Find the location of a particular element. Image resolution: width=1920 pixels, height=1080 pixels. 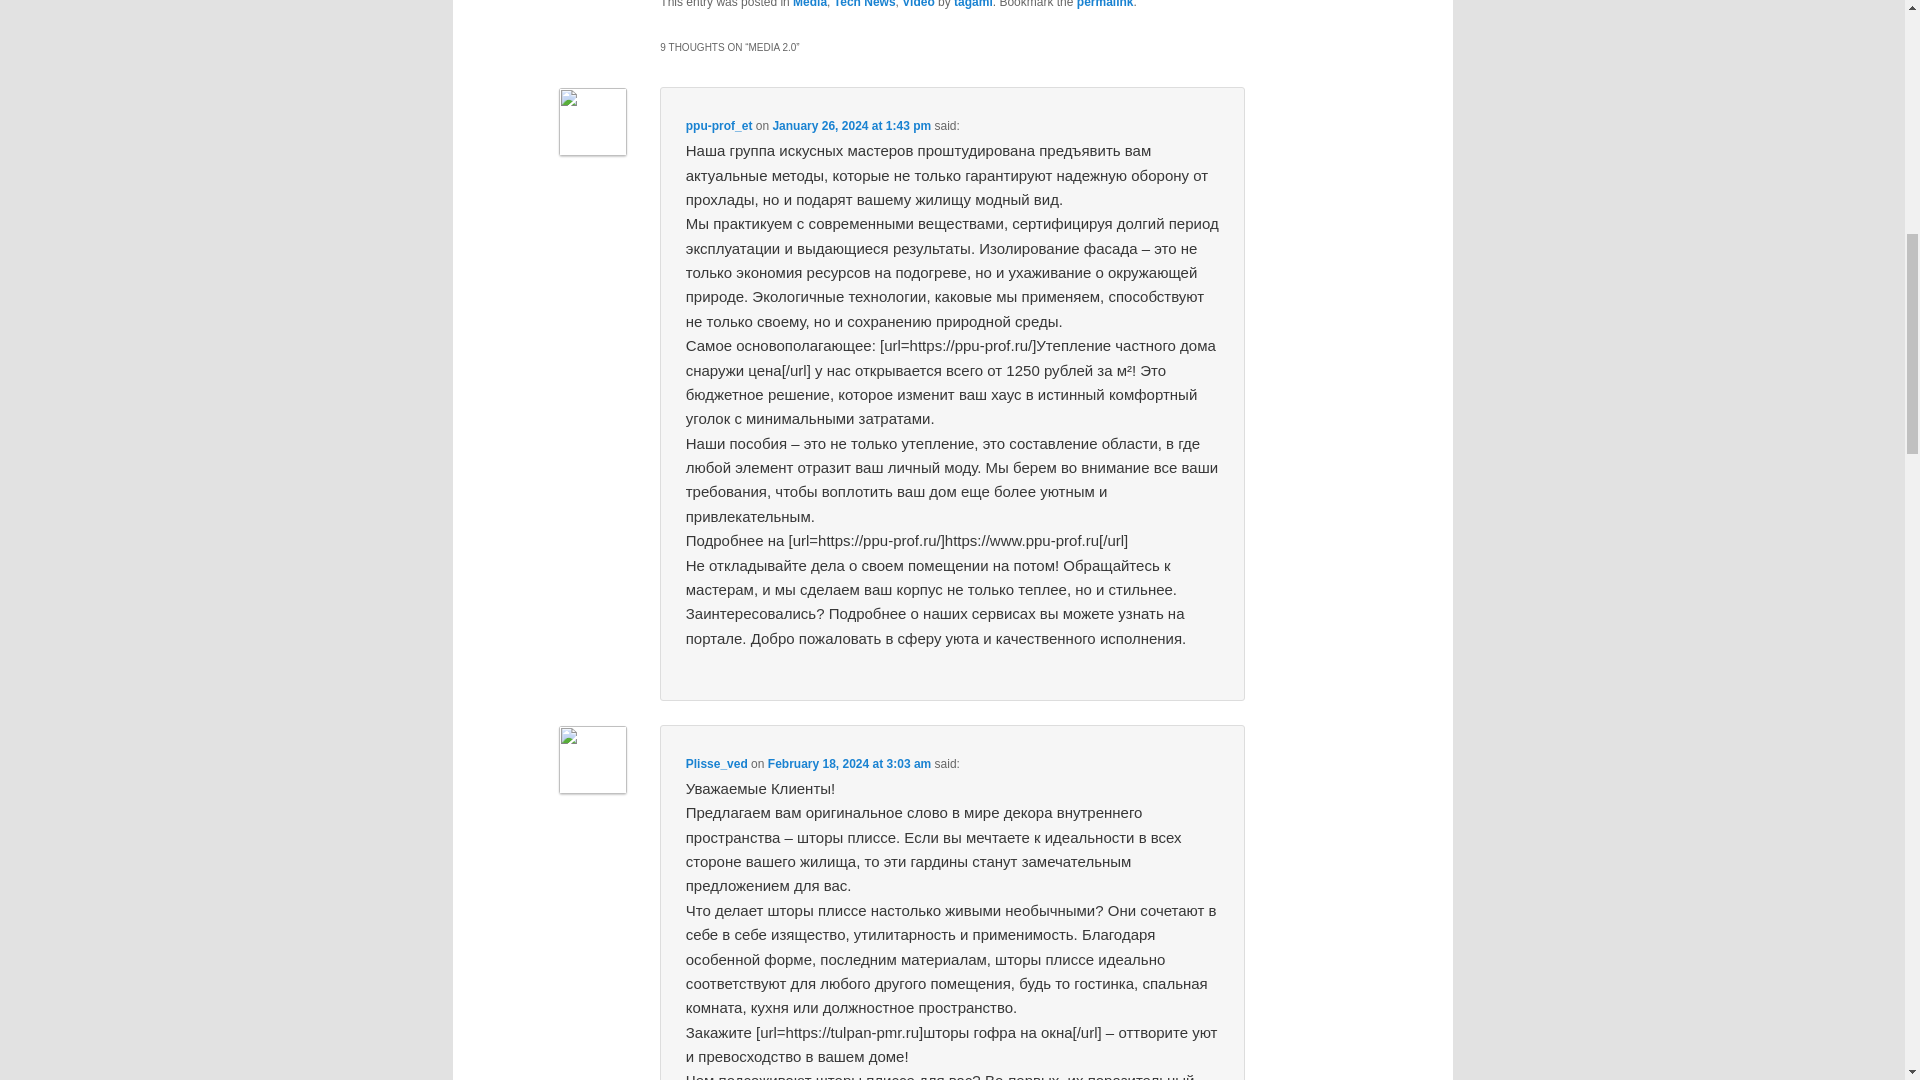

January 26, 2024 at 1:43 pm is located at coordinates (851, 125).